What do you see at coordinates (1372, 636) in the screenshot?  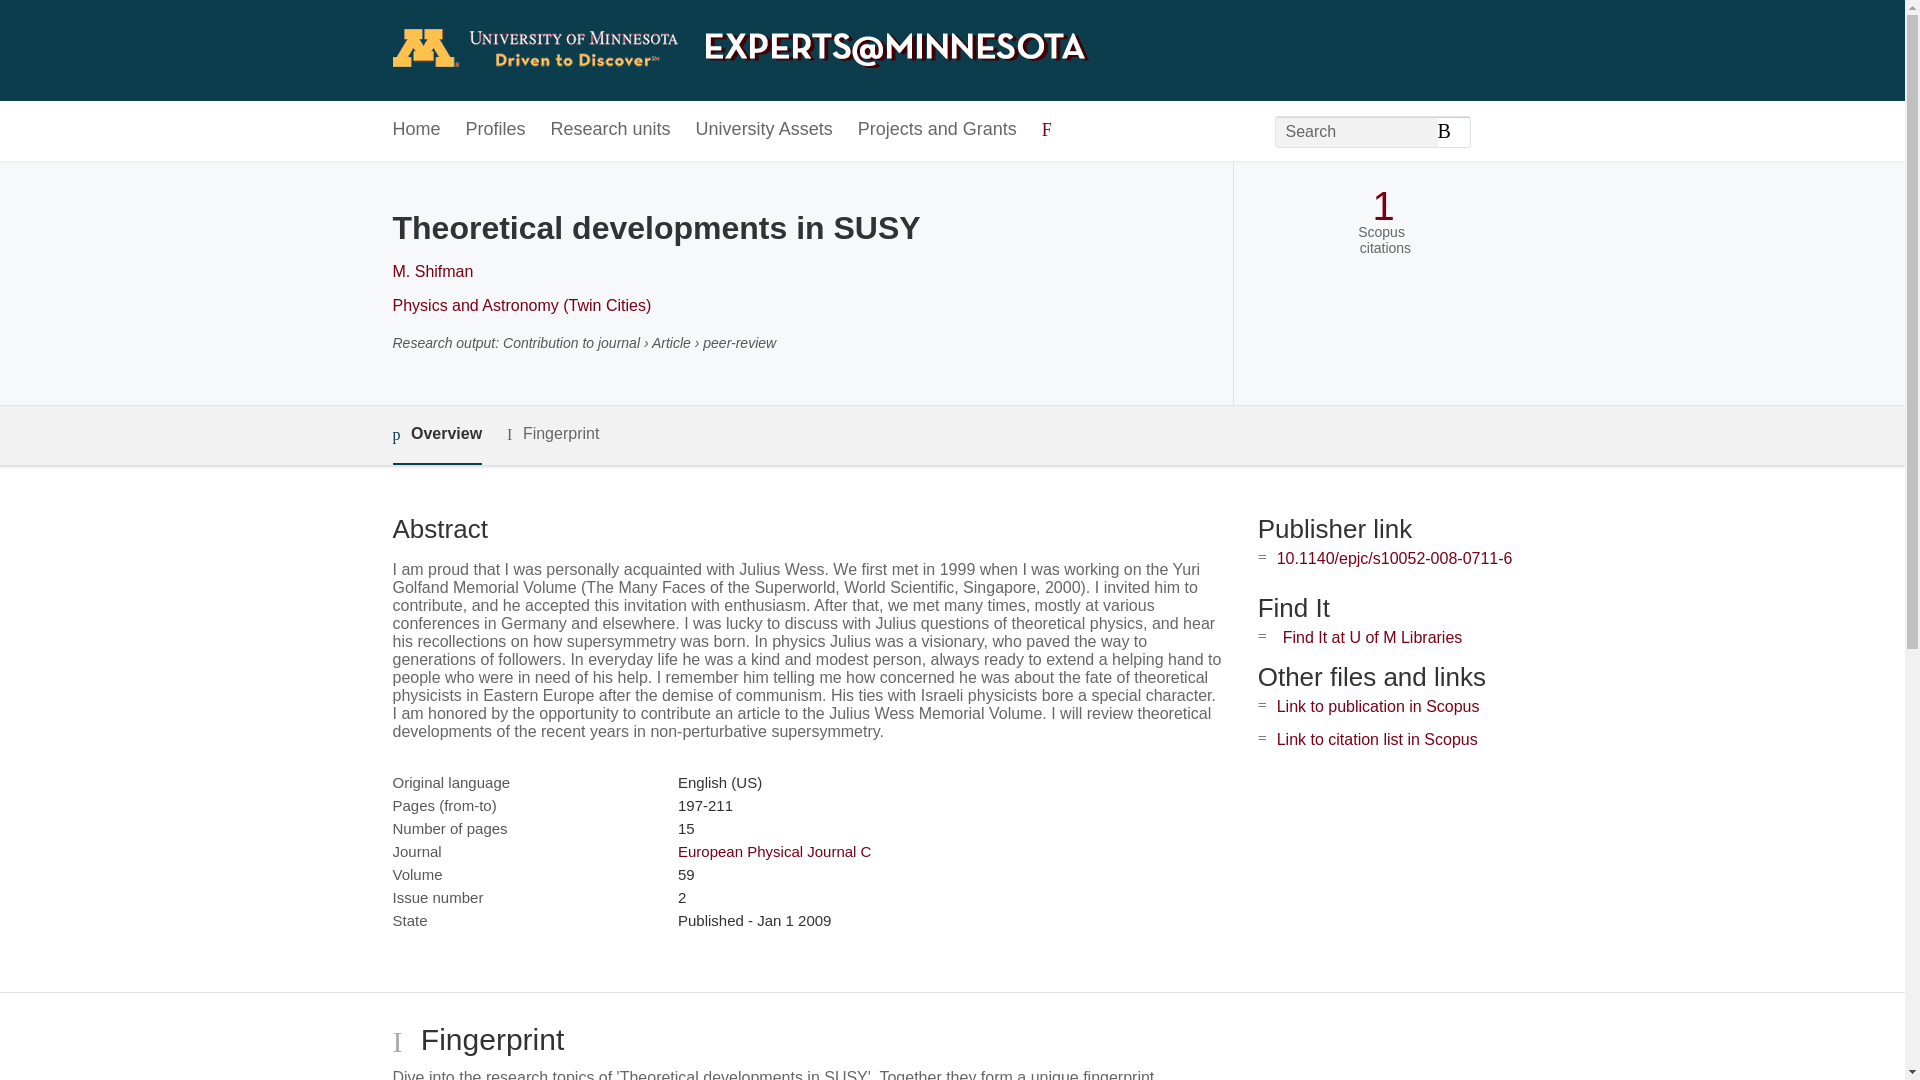 I see `Find It at U of M Libraries` at bounding box center [1372, 636].